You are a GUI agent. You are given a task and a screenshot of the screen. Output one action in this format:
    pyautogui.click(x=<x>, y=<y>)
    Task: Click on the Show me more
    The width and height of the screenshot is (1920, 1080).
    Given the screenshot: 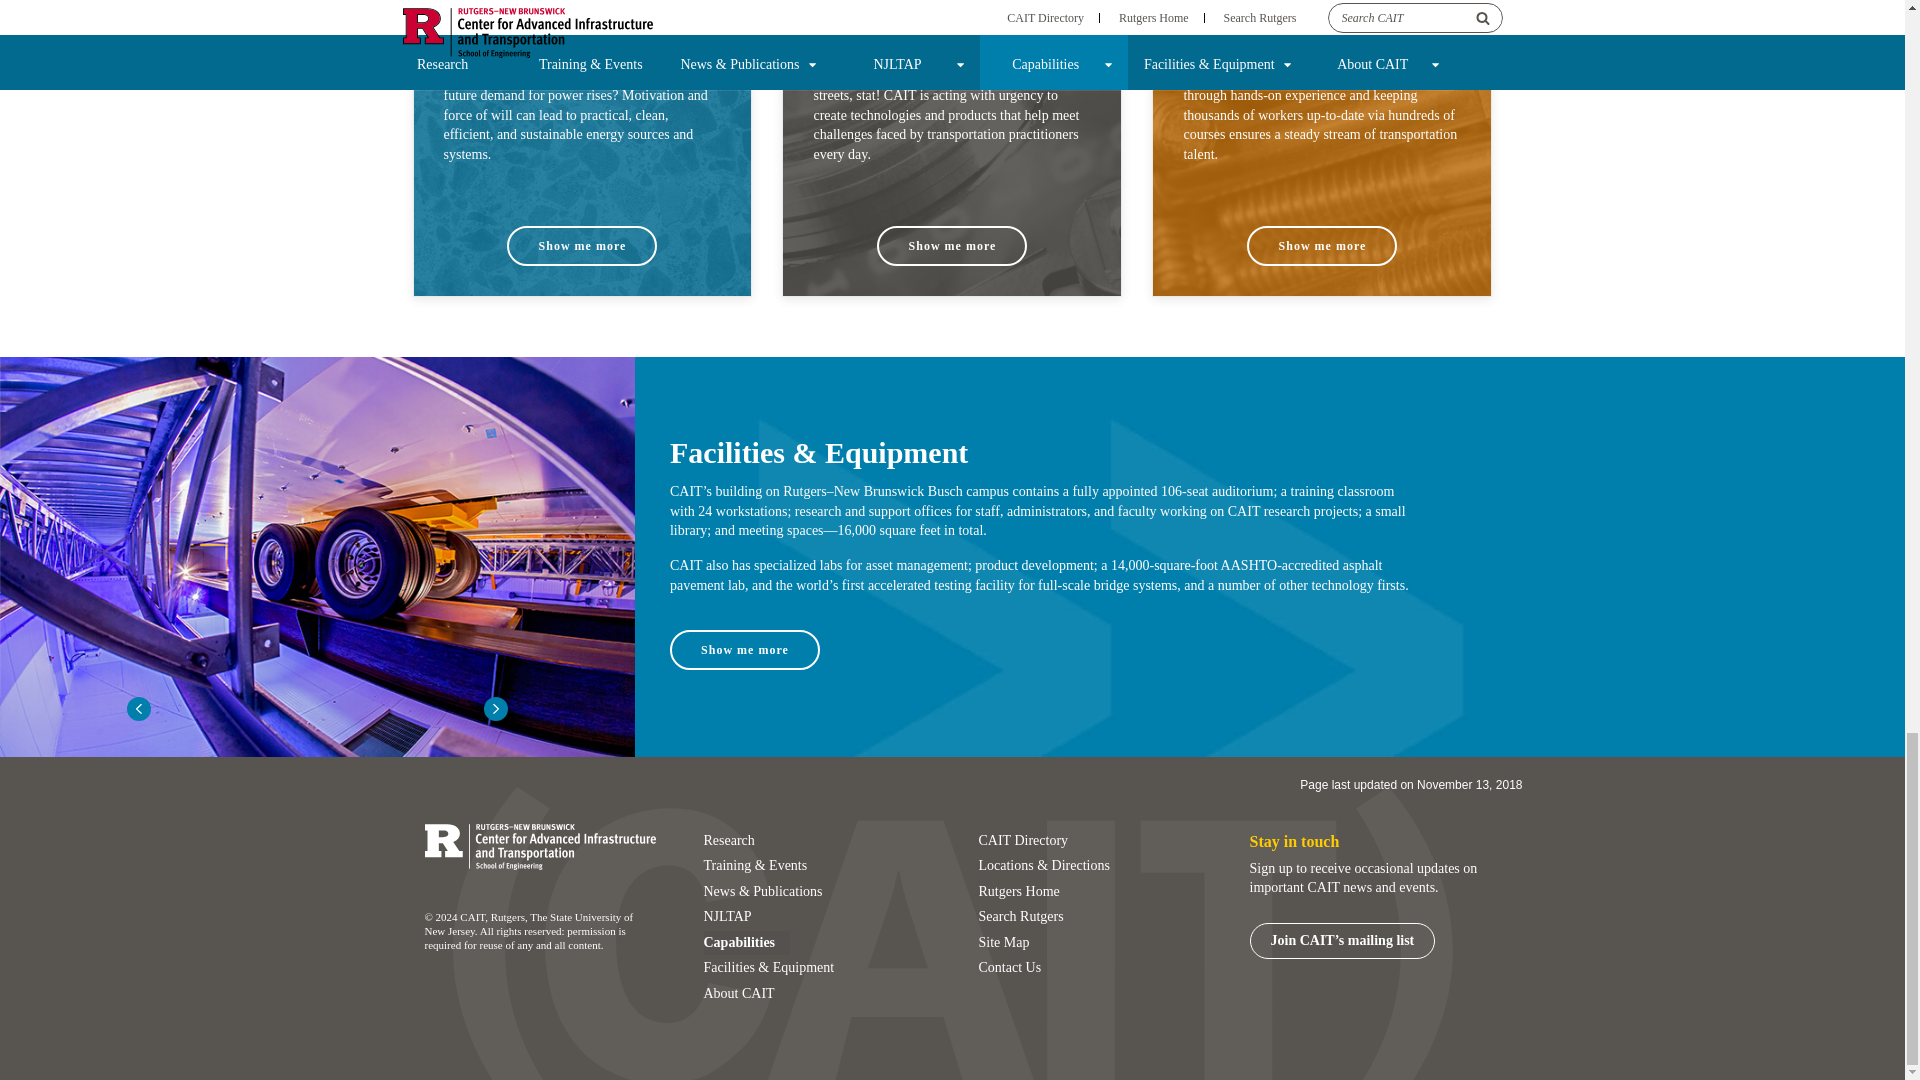 What is the action you would take?
    pyautogui.click(x=581, y=245)
    